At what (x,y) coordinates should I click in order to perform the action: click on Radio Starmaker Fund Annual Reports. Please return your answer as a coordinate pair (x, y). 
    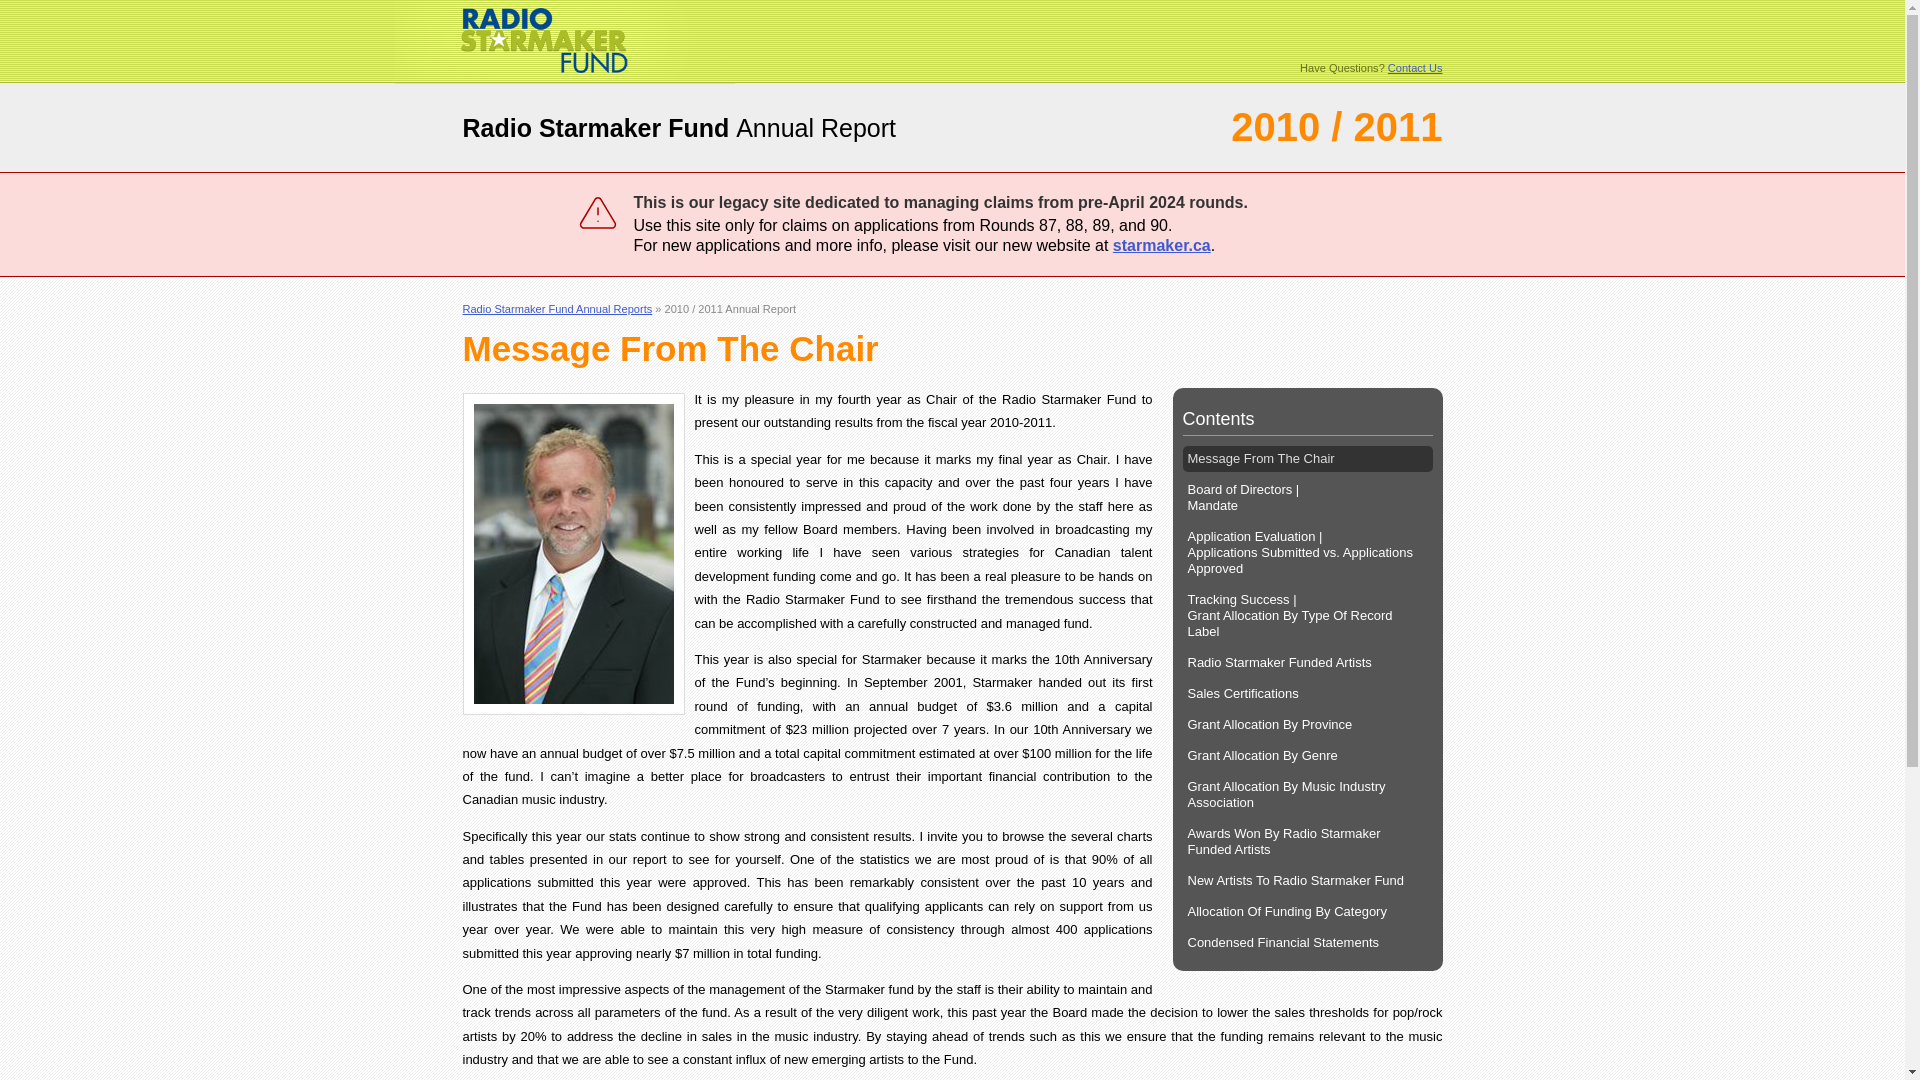
    Looking at the image, I should click on (557, 309).